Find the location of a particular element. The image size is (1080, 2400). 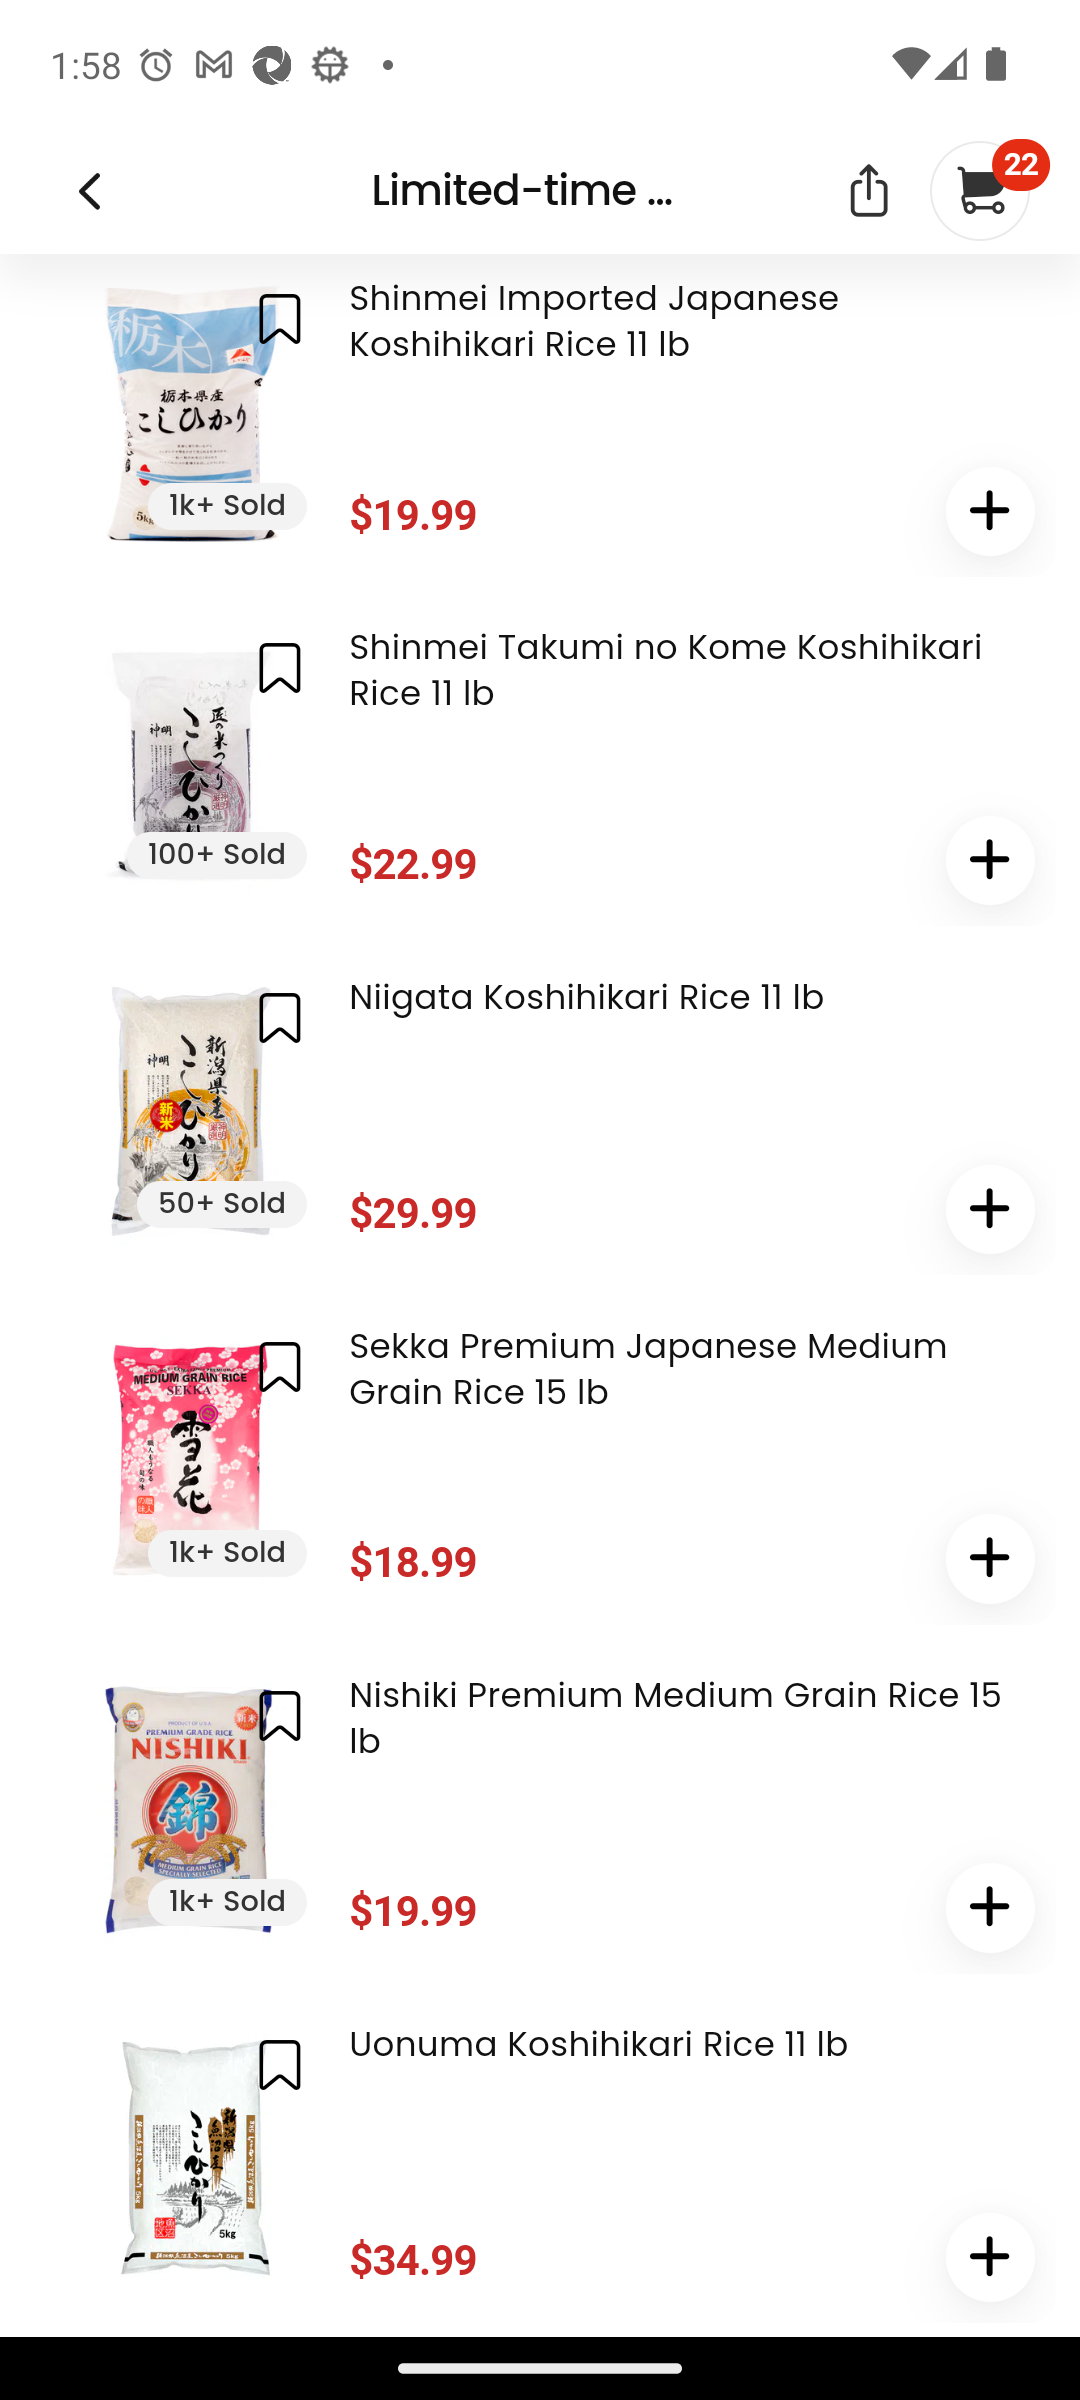

 is located at coordinates (990, 1908).